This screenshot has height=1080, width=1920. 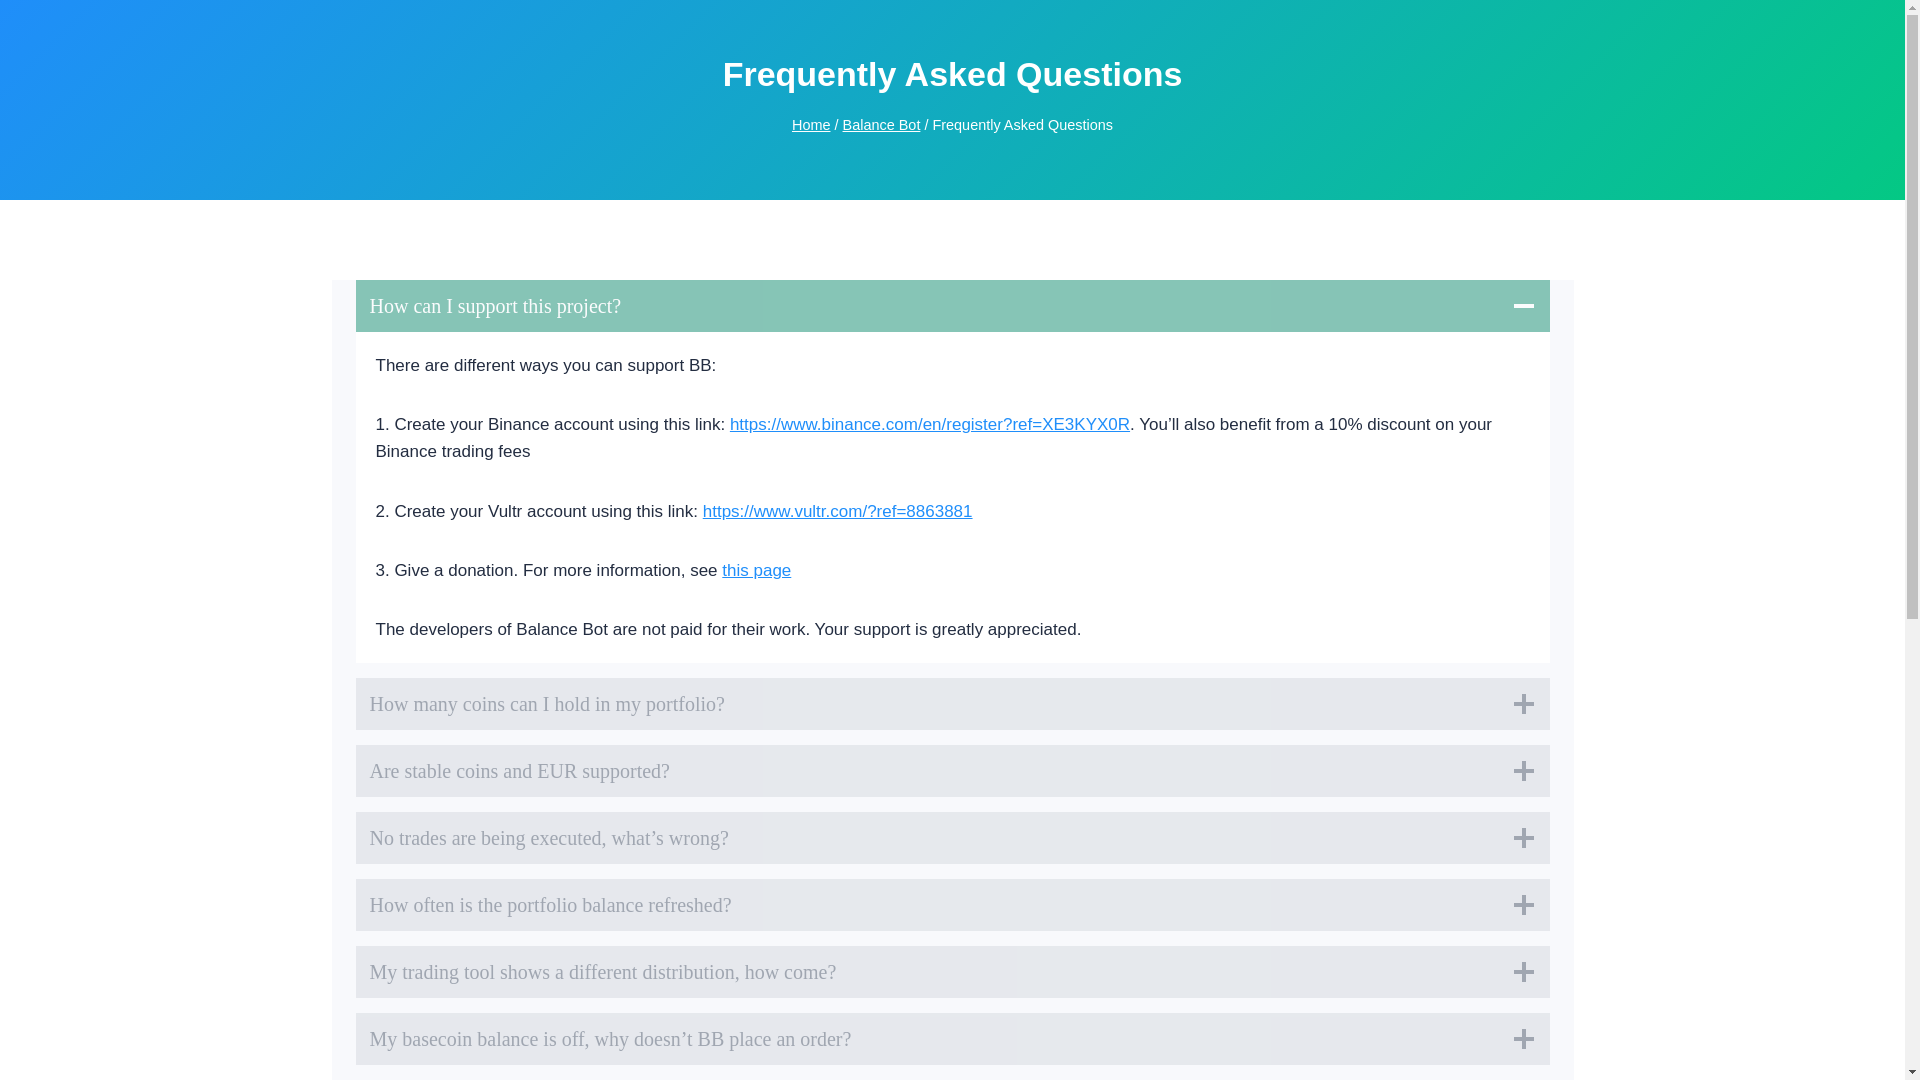 I want to click on My trading tool shows a different distribution, how come?, so click(x=952, y=972).